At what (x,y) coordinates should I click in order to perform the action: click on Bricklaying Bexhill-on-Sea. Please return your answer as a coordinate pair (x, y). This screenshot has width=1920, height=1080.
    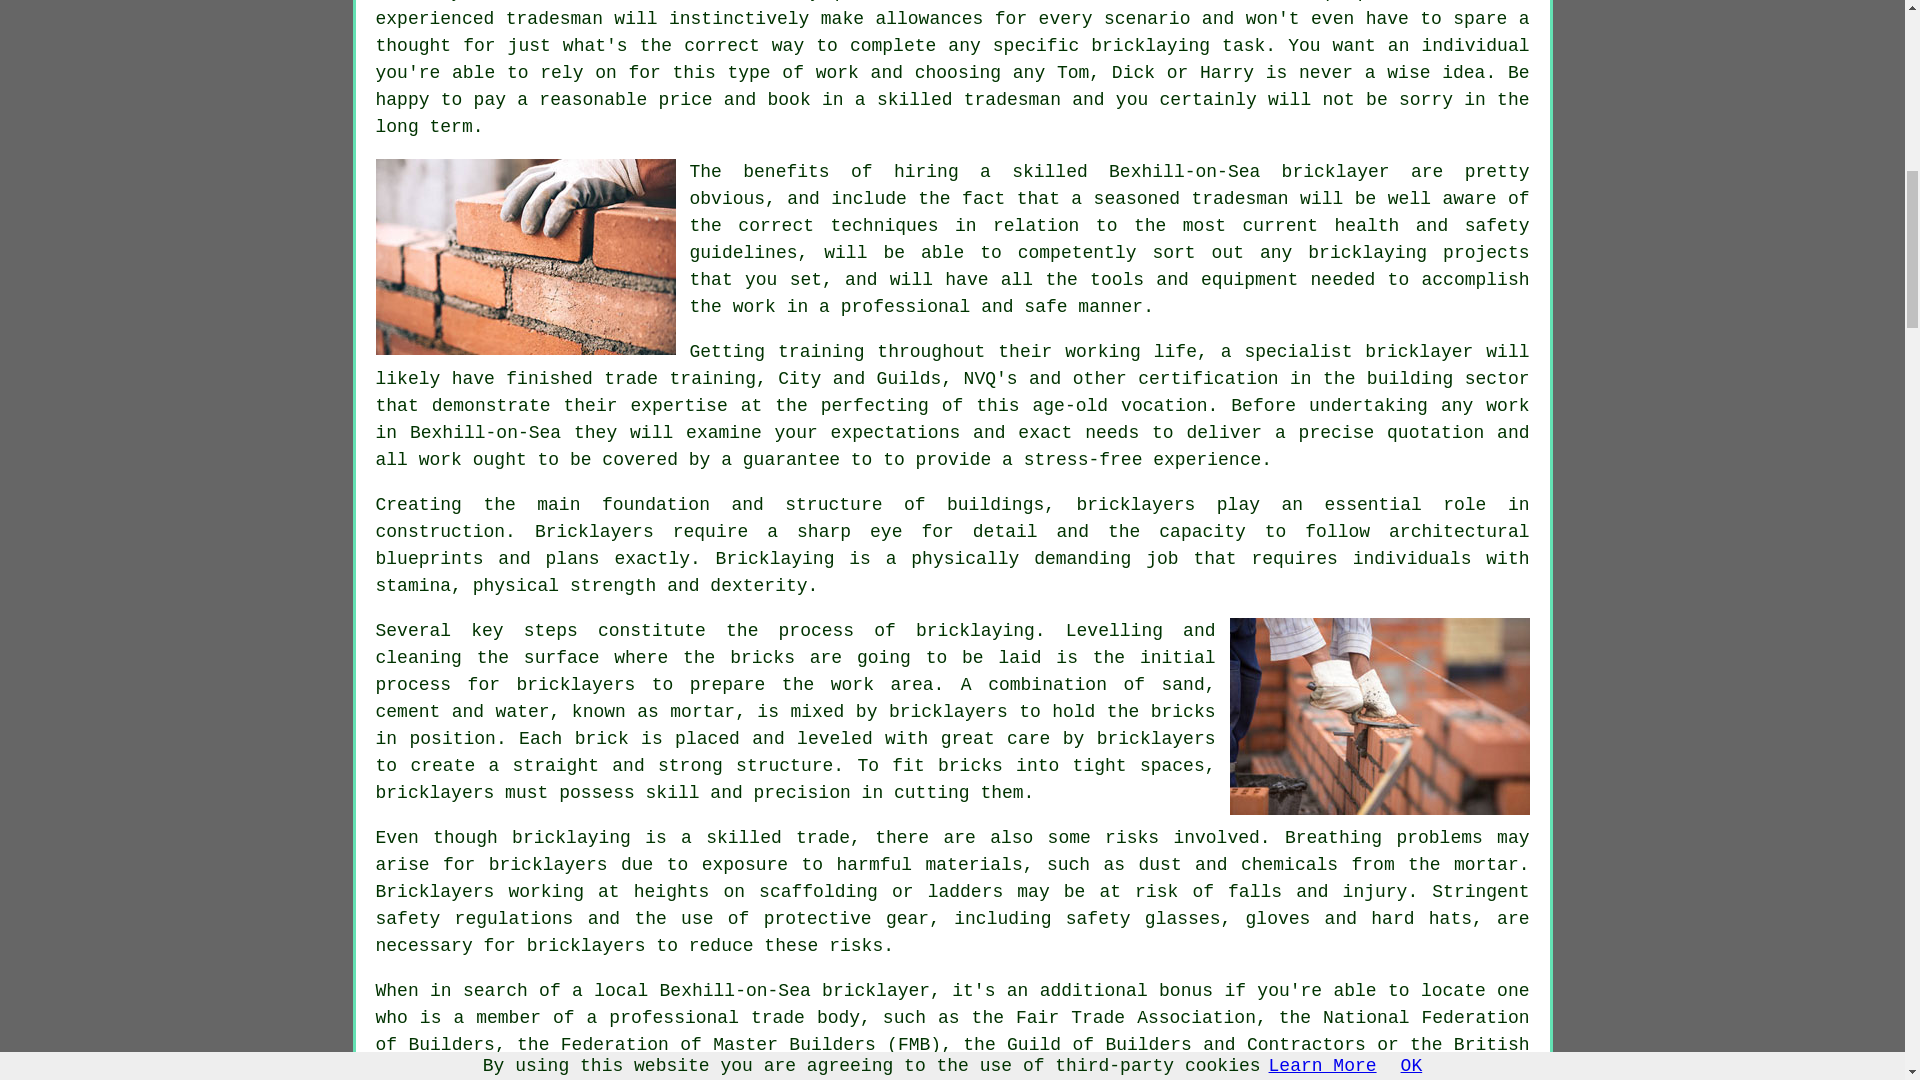
    Looking at the image, I should click on (1380, 716).